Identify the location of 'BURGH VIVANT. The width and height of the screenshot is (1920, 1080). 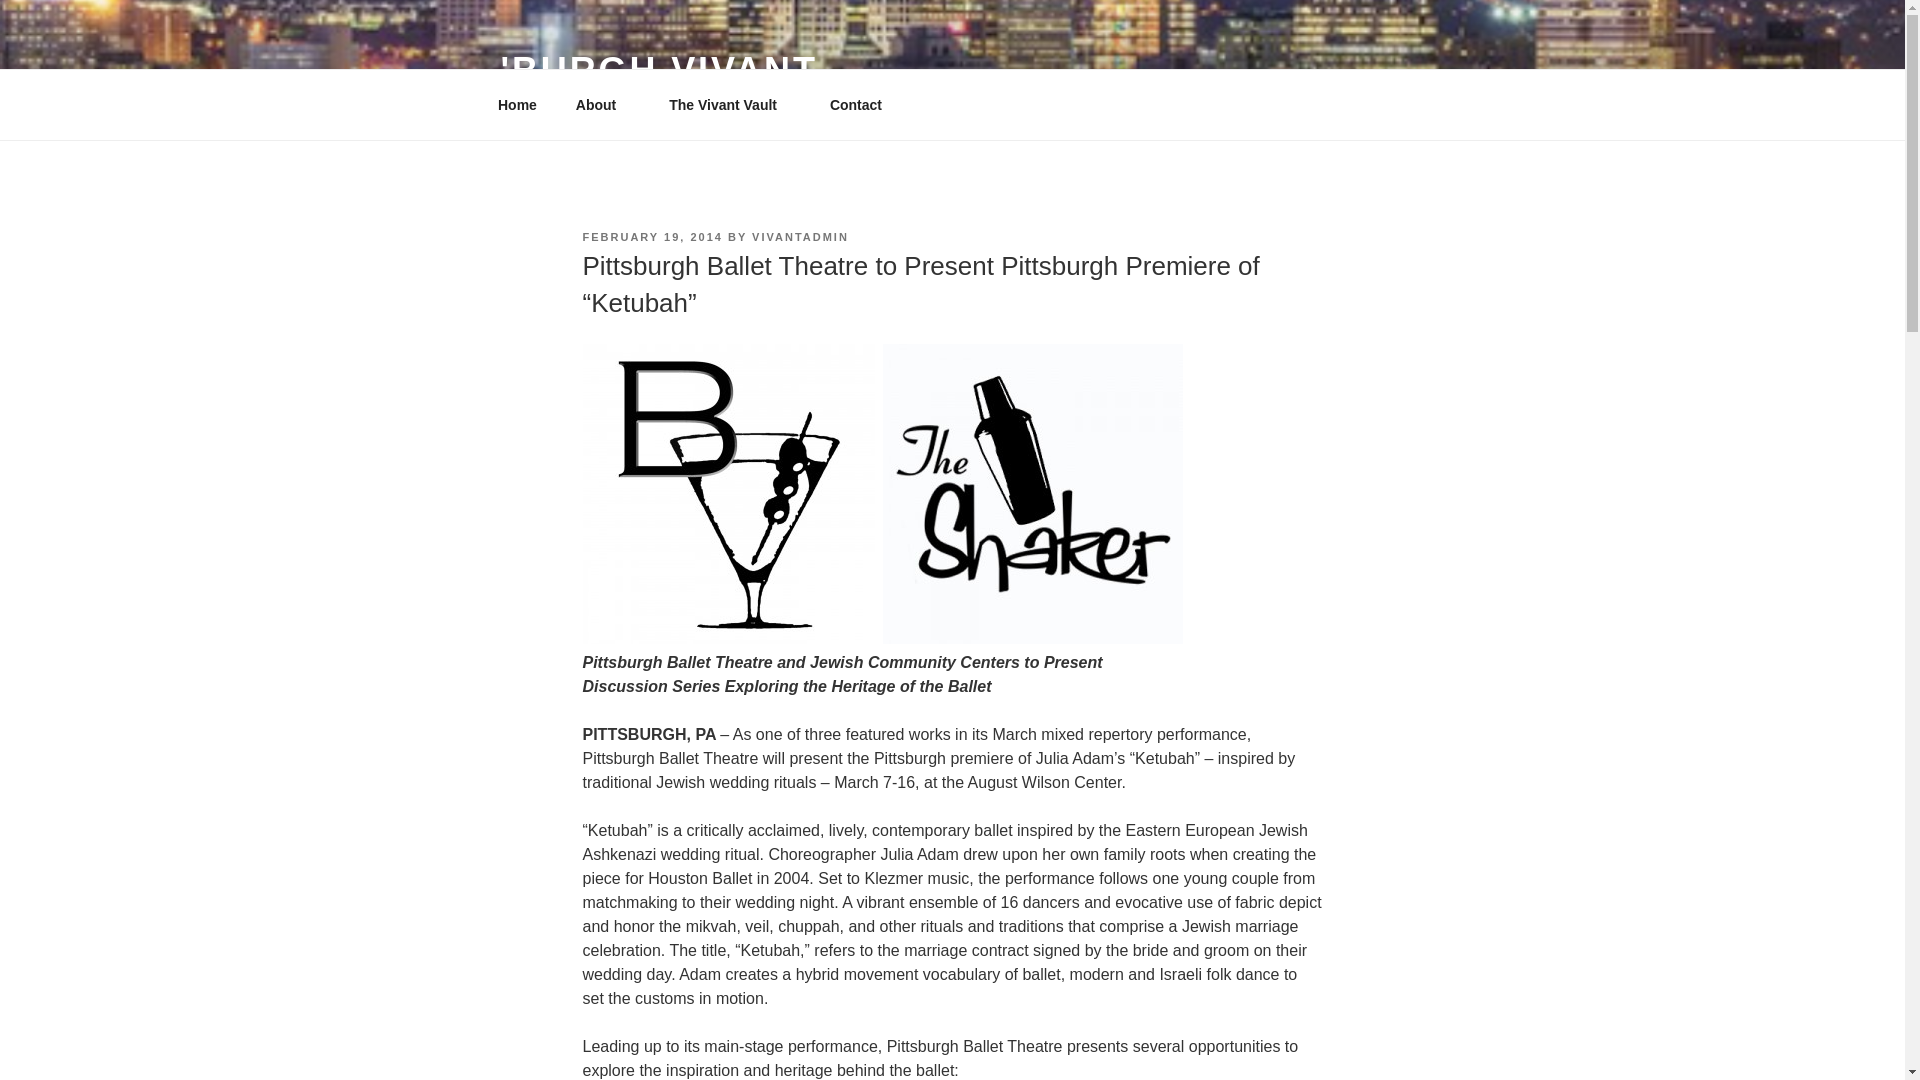
(658, 70).